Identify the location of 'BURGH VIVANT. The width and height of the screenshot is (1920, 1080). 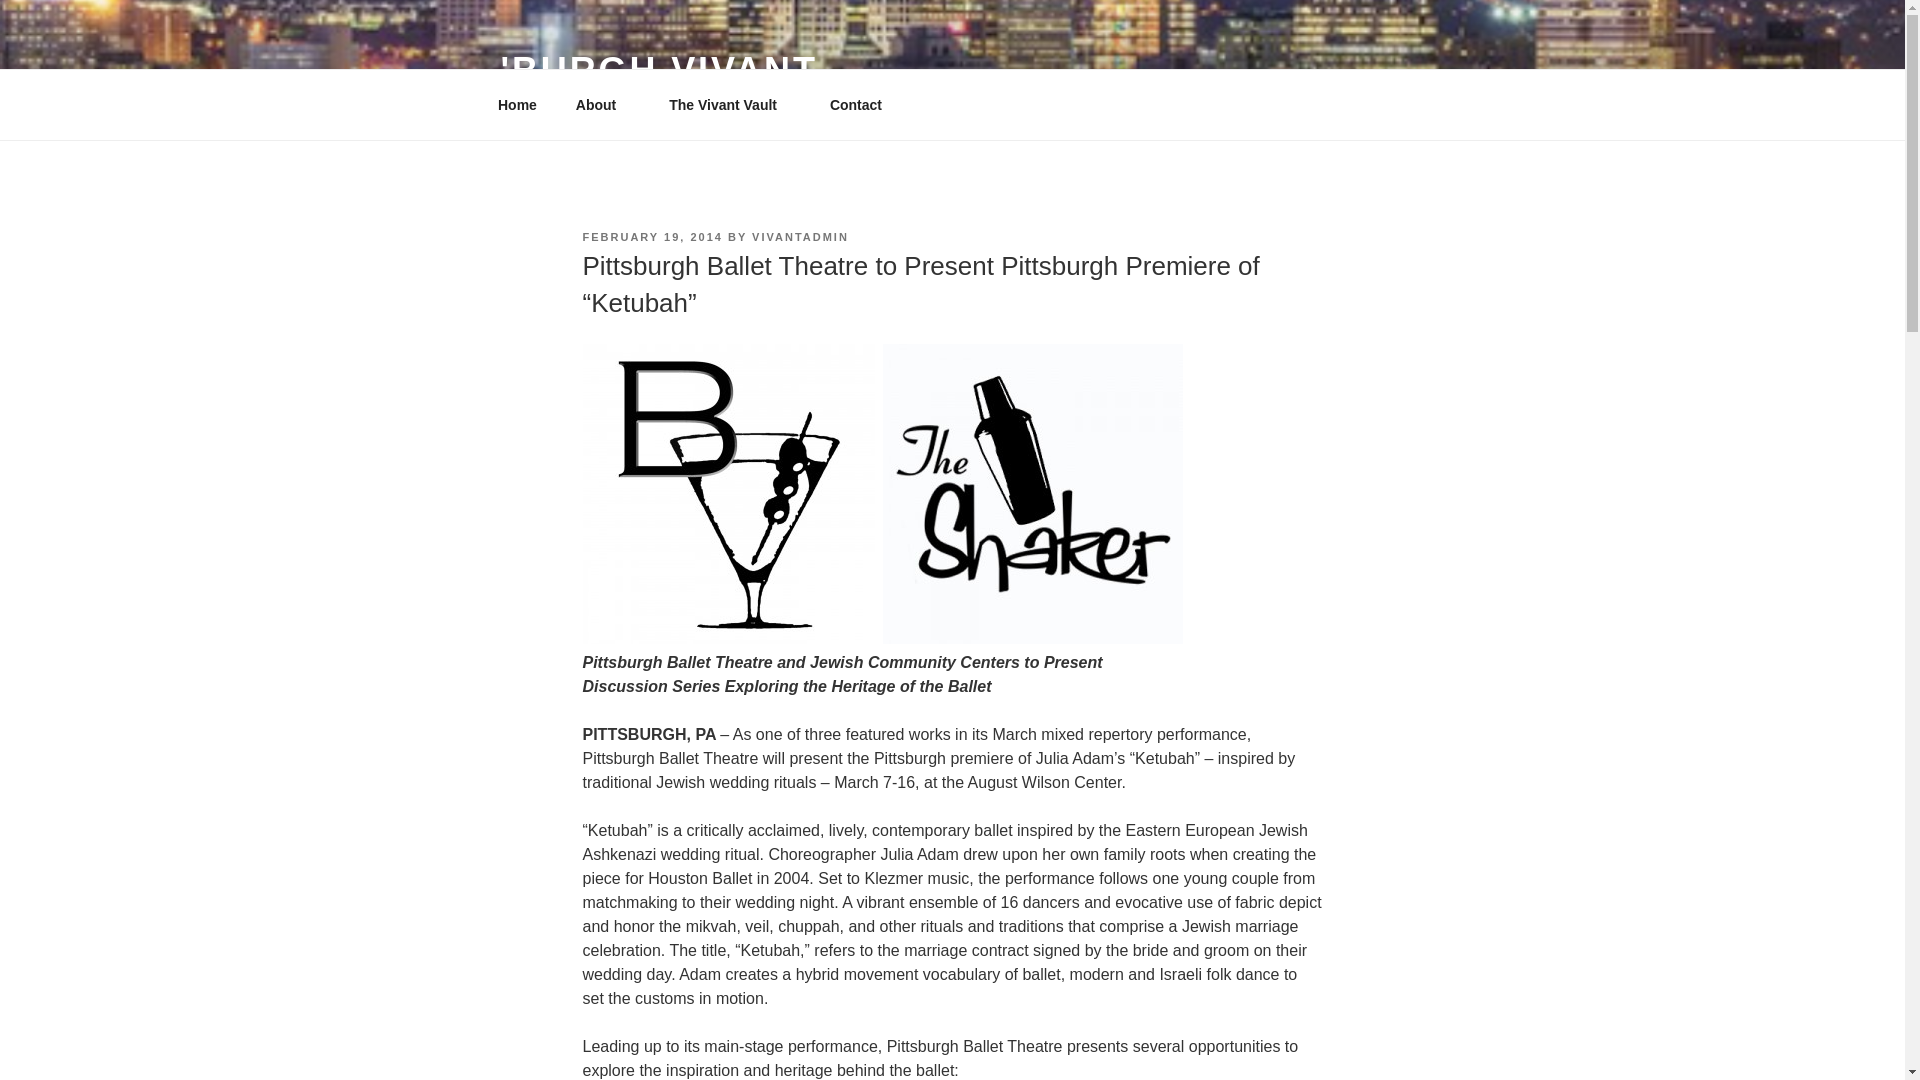
(658, 70).